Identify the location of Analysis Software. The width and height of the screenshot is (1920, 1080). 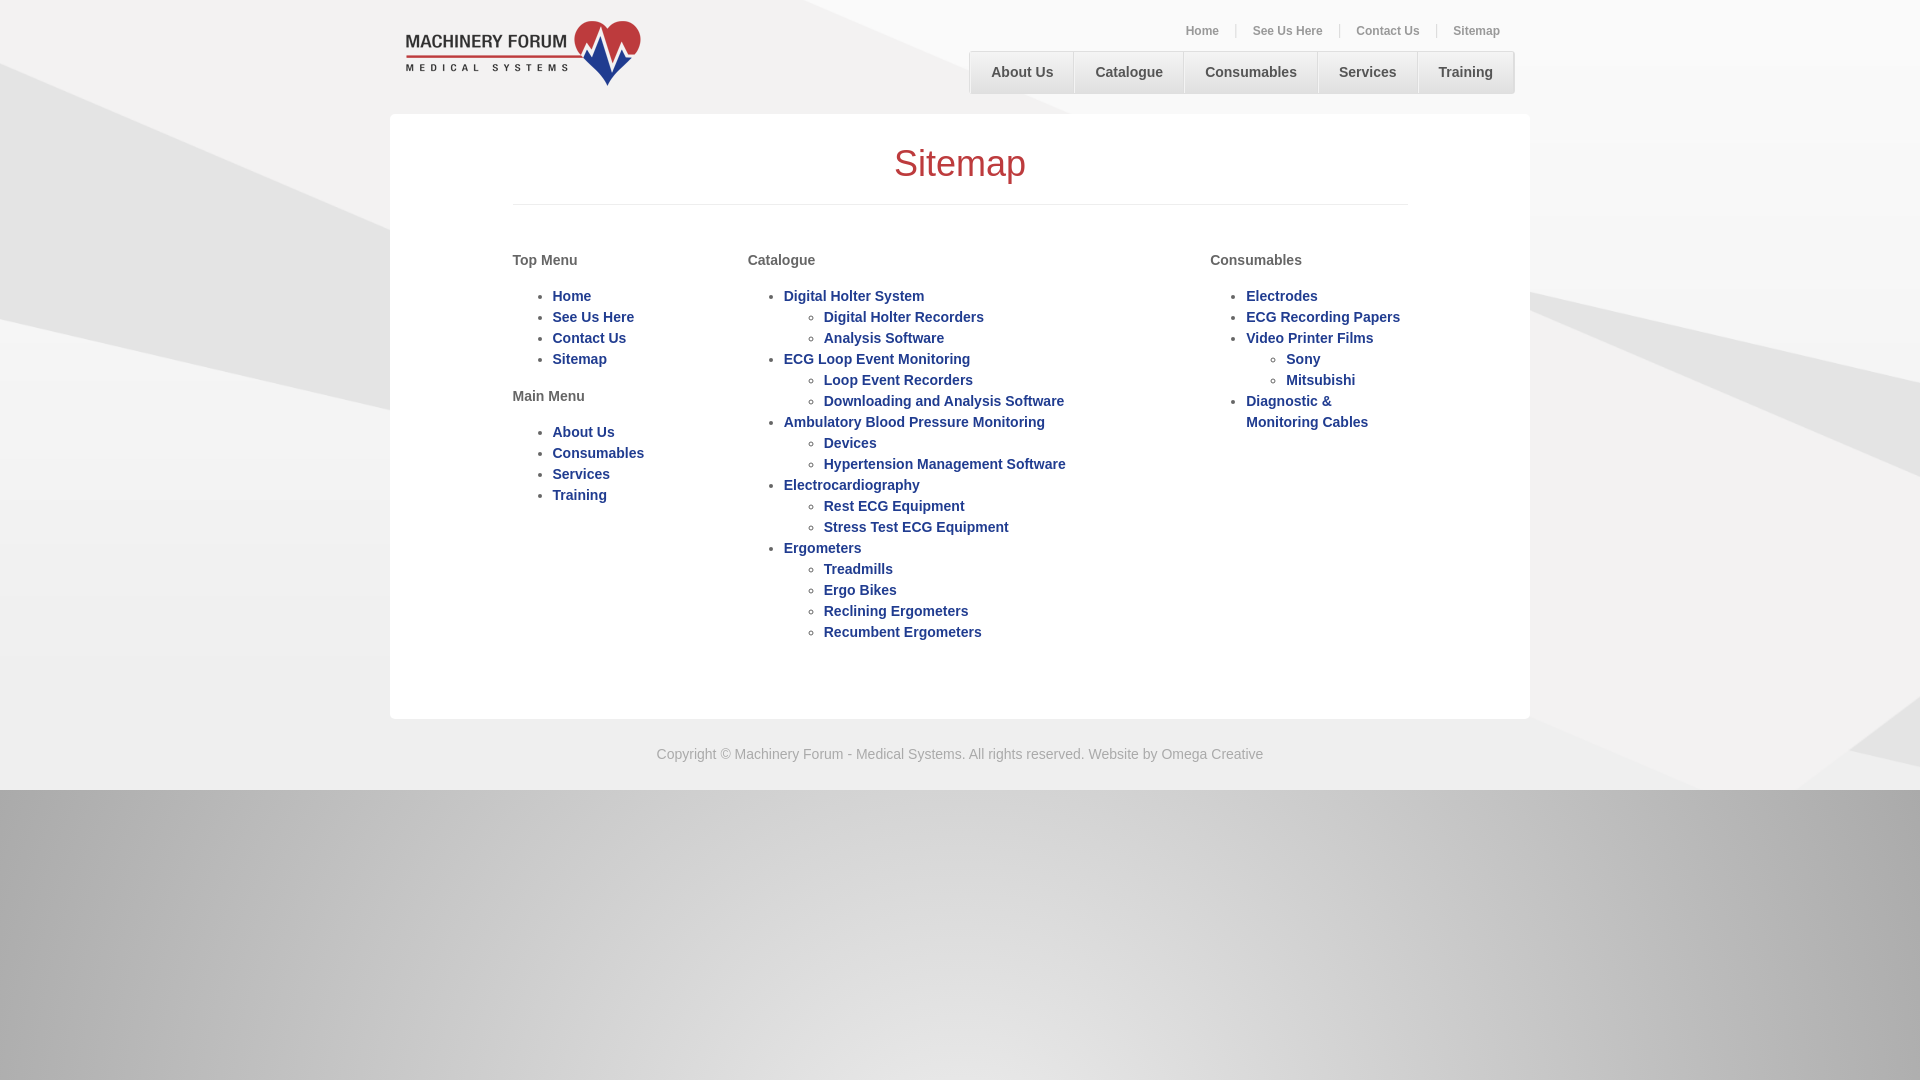
(884, 338).